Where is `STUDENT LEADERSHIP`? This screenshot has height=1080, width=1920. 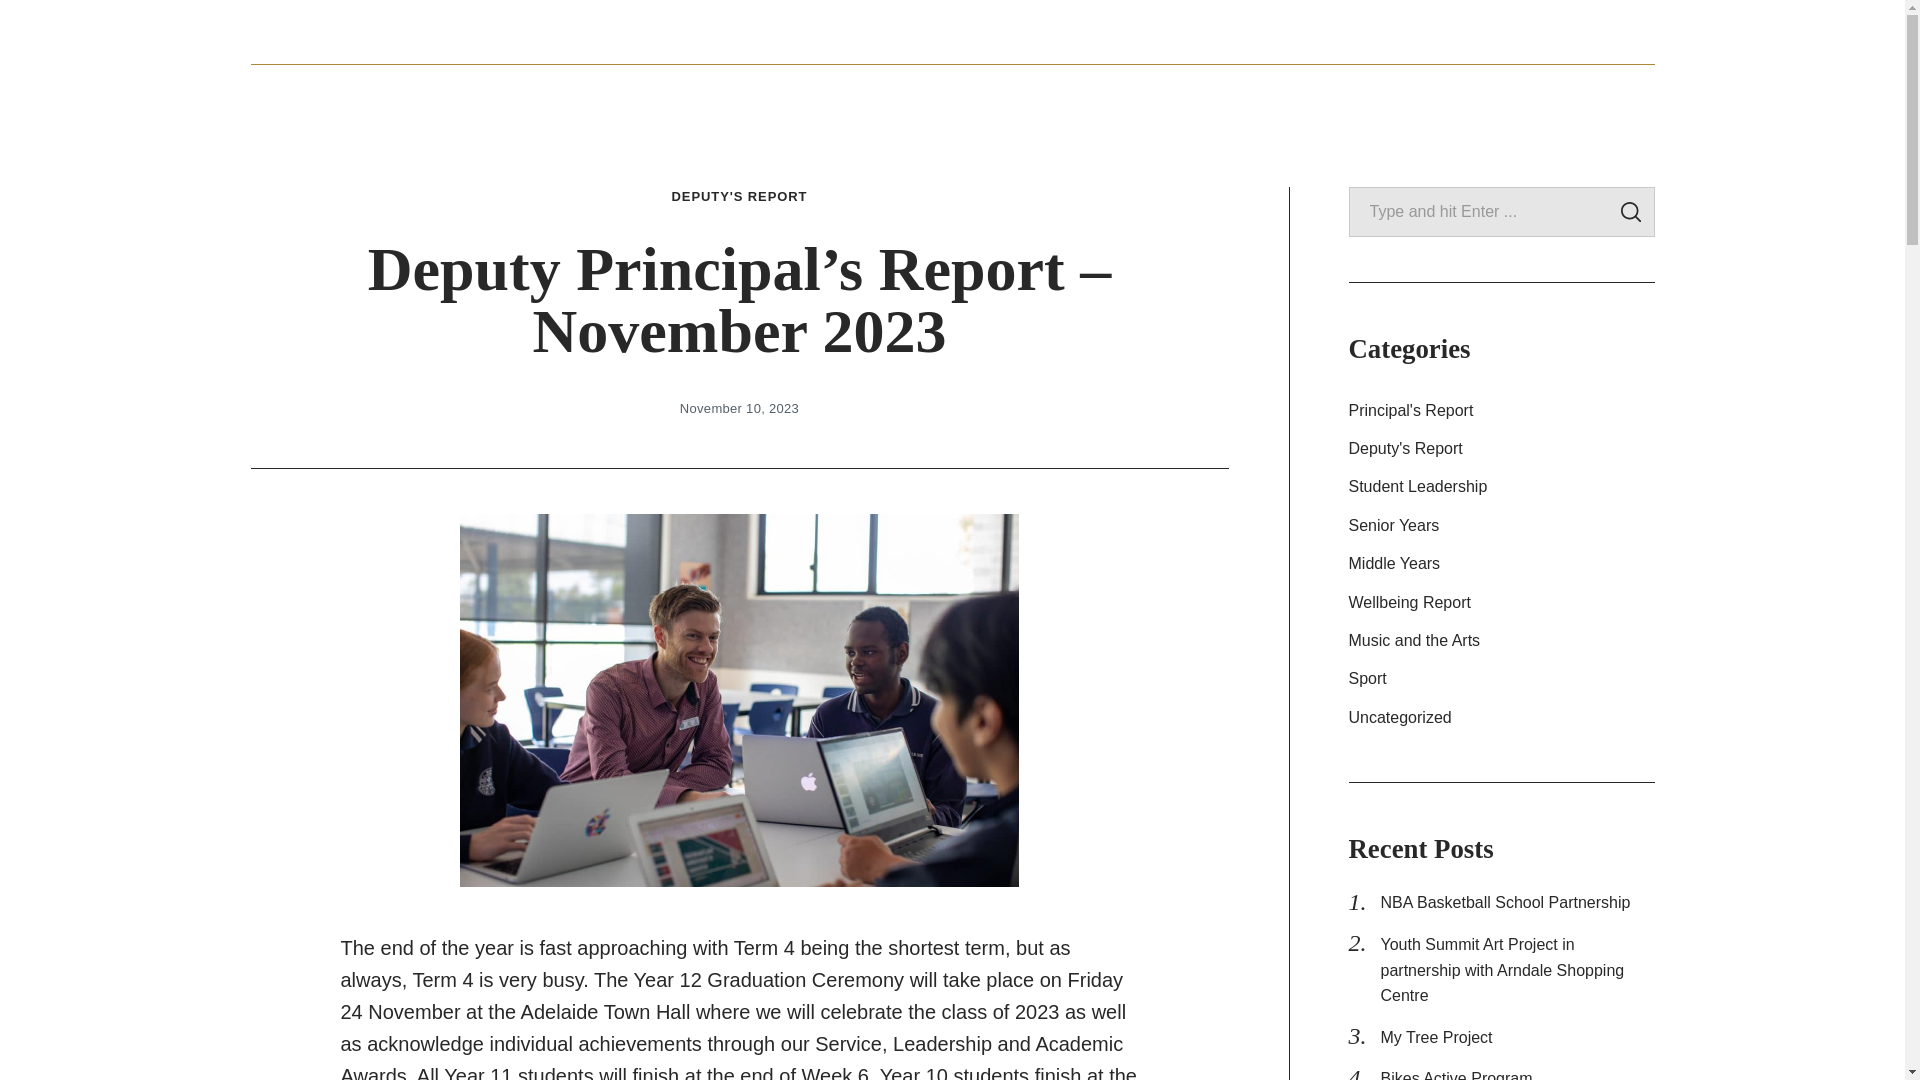
STUDENT LEADERSHIP is located at coordinates (746, 95).